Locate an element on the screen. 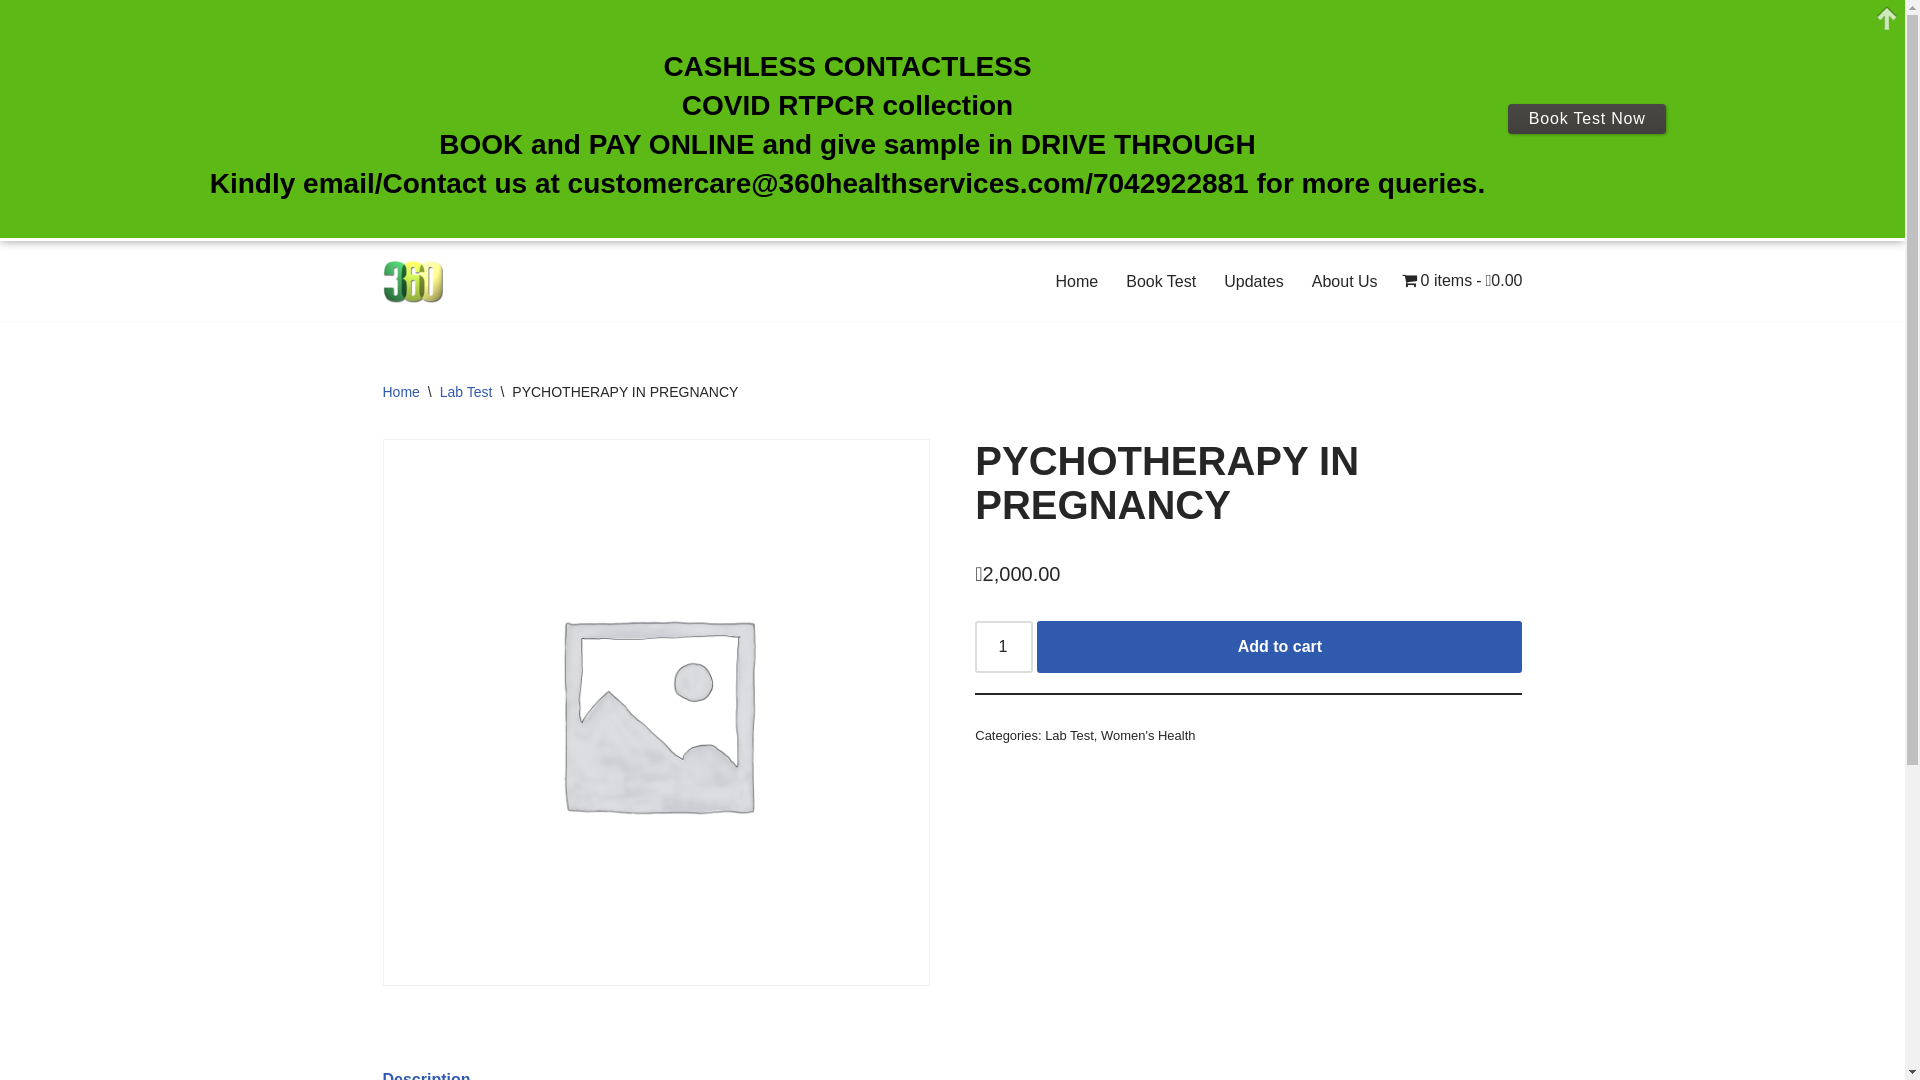  Skip to content is located at coordinates (15, 283).